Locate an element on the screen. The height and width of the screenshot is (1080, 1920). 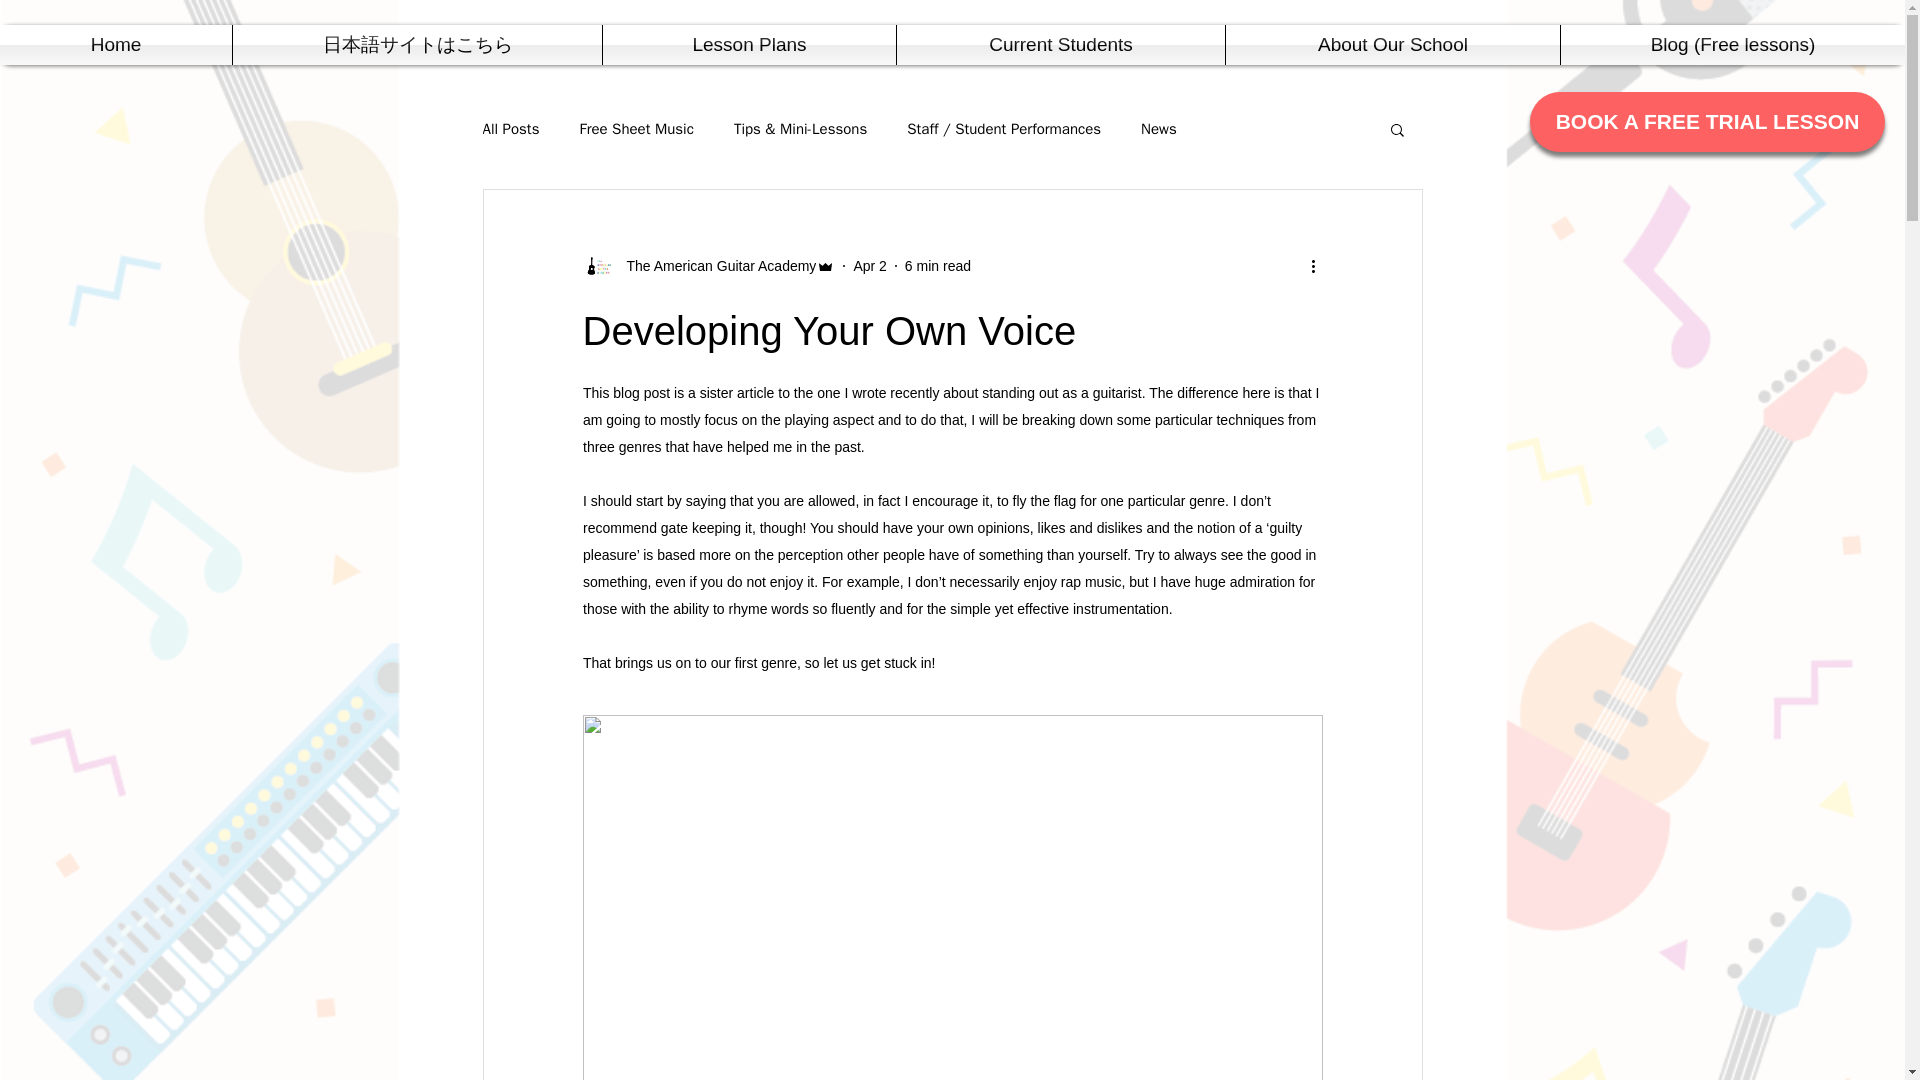
BOOK A FREE TRIAL LESSON is located at coordinates (1708, 122).